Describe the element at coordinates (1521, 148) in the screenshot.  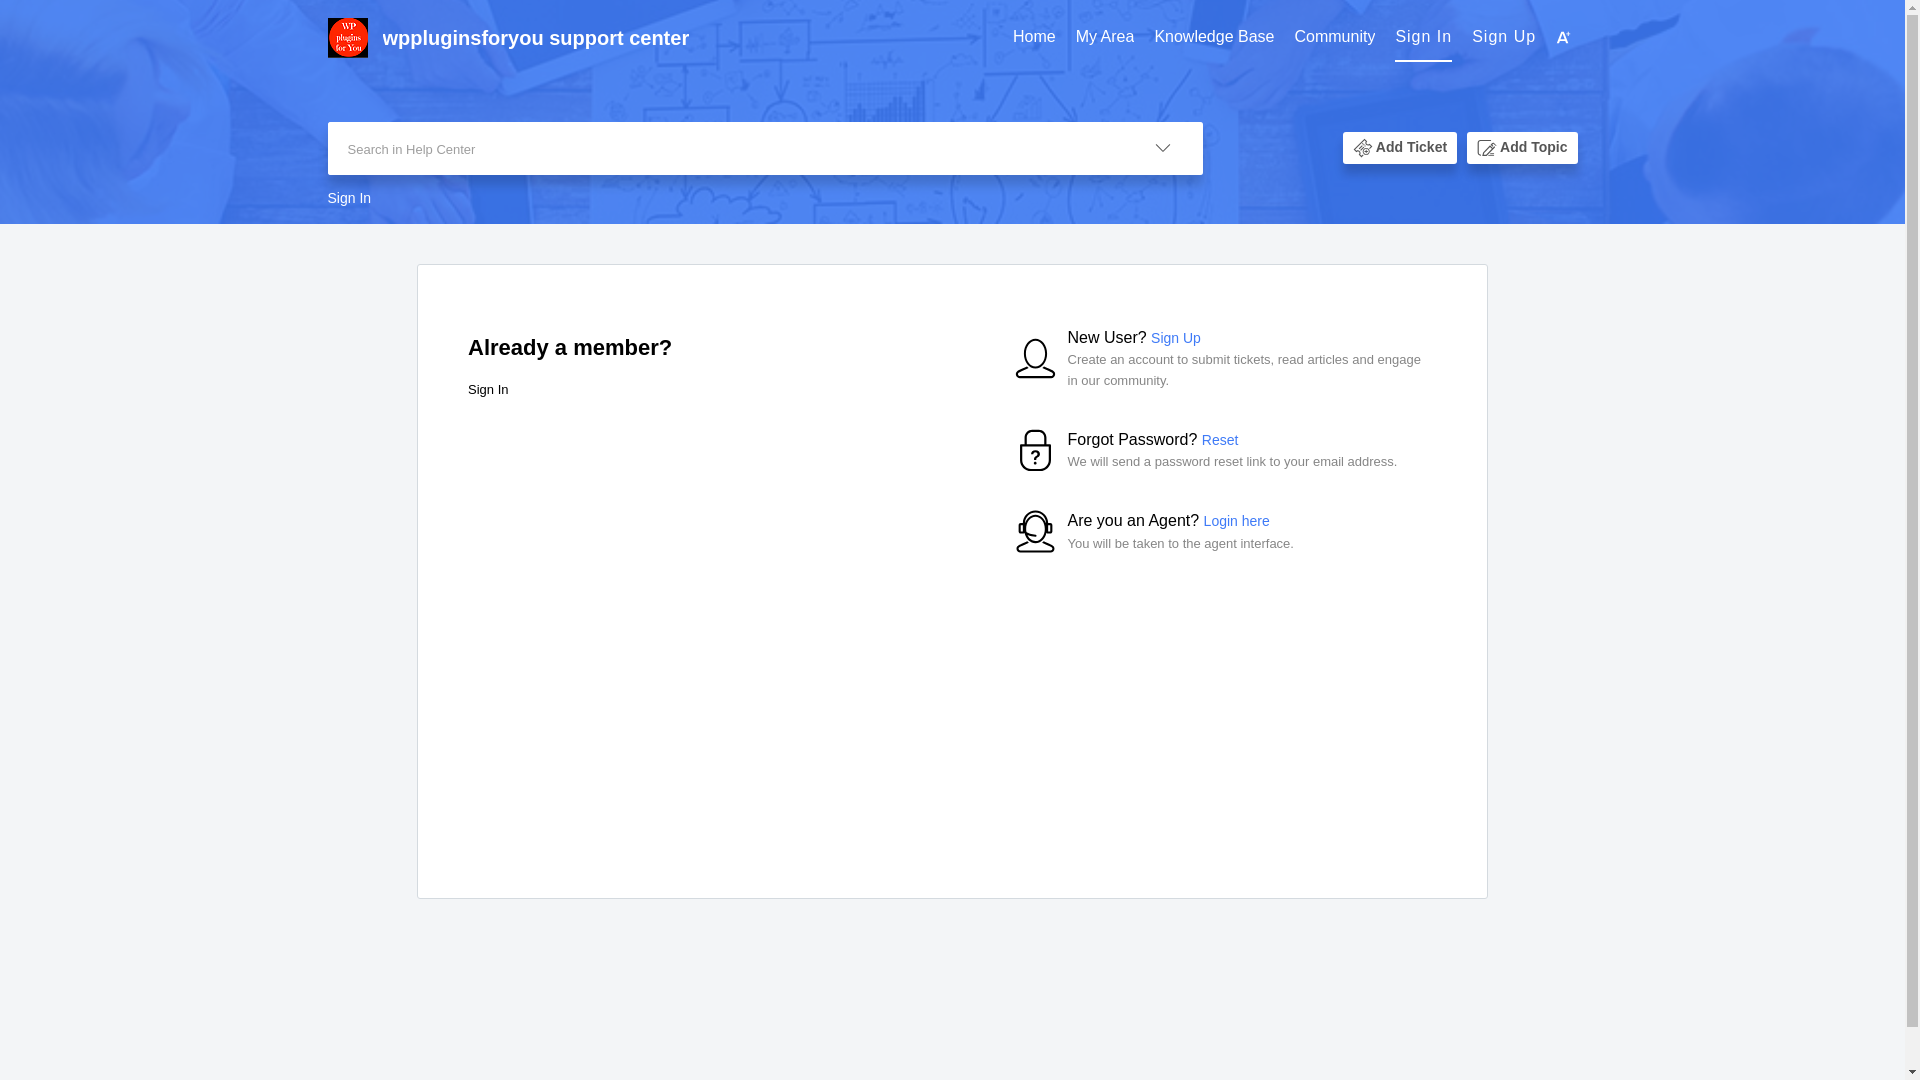
I see `Add Topic` at that location.